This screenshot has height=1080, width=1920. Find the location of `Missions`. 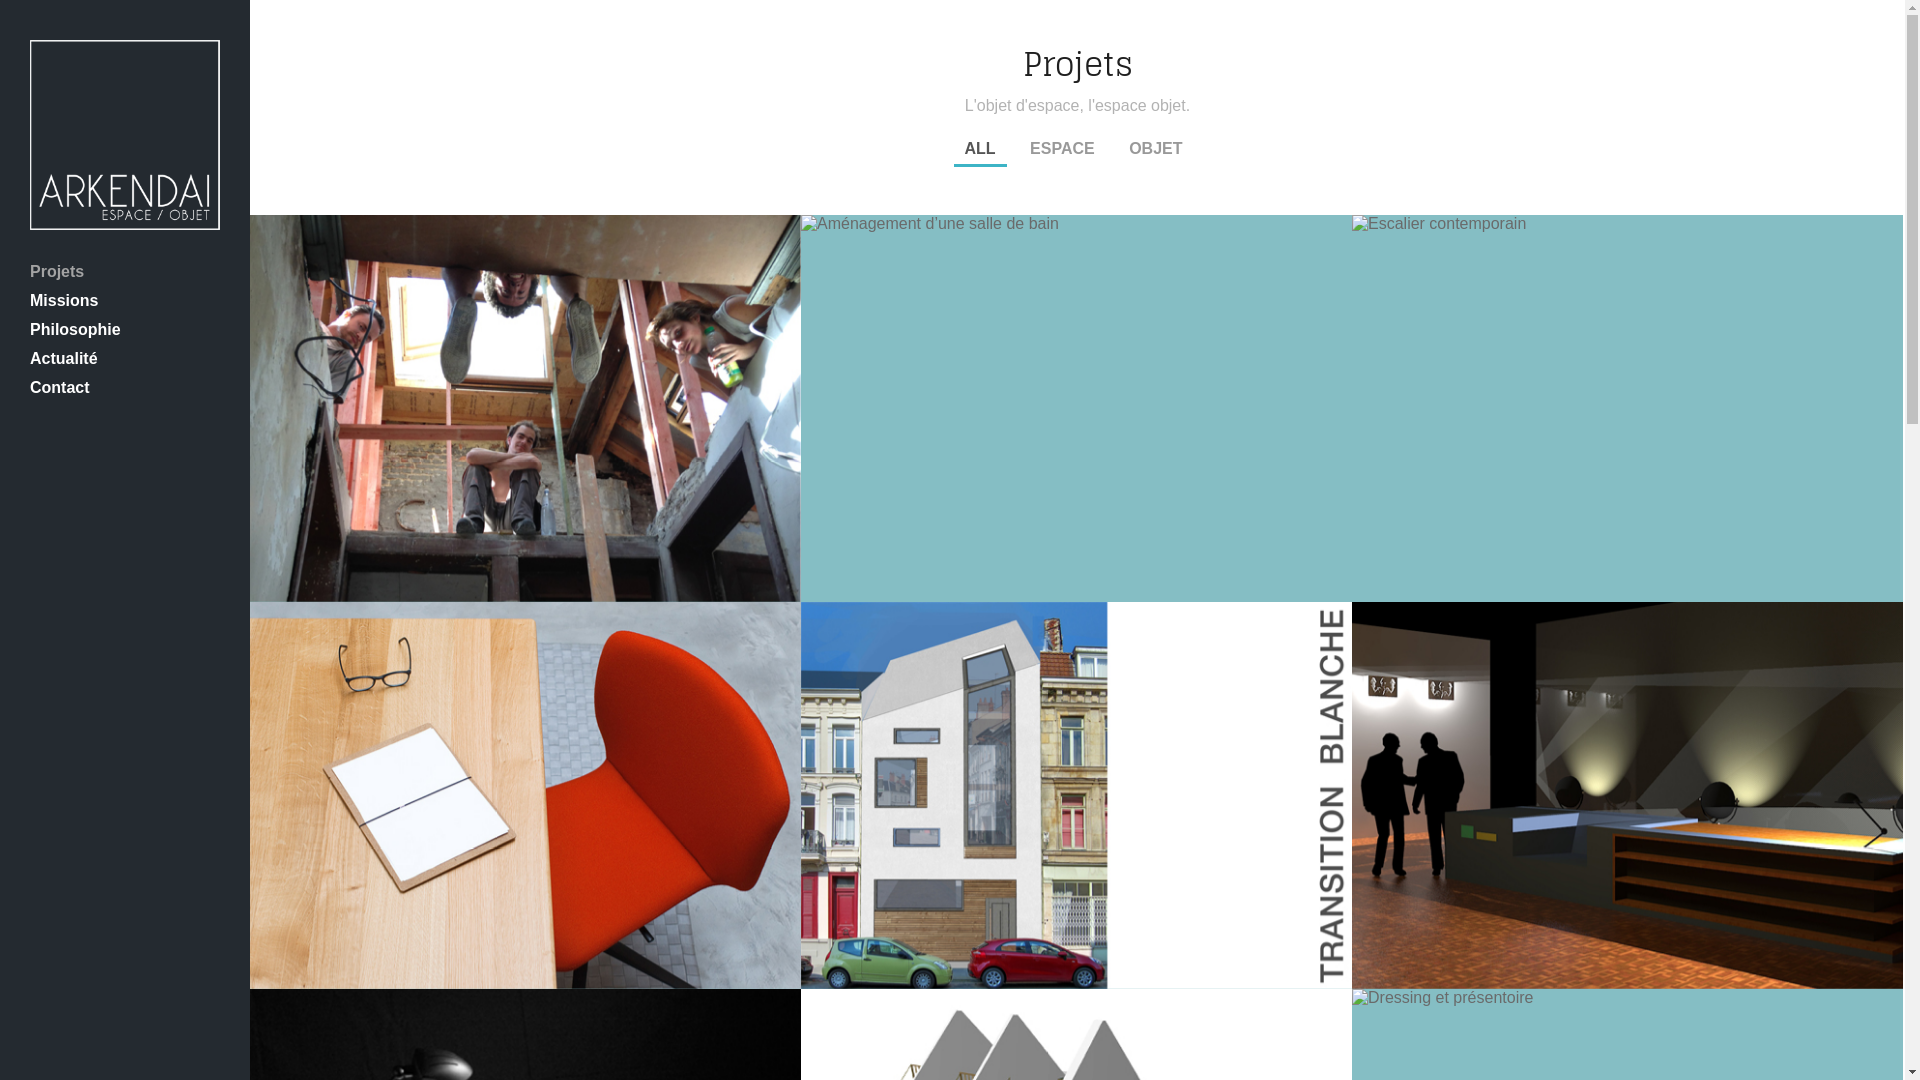

Missions is located at coordinates (125, 301).